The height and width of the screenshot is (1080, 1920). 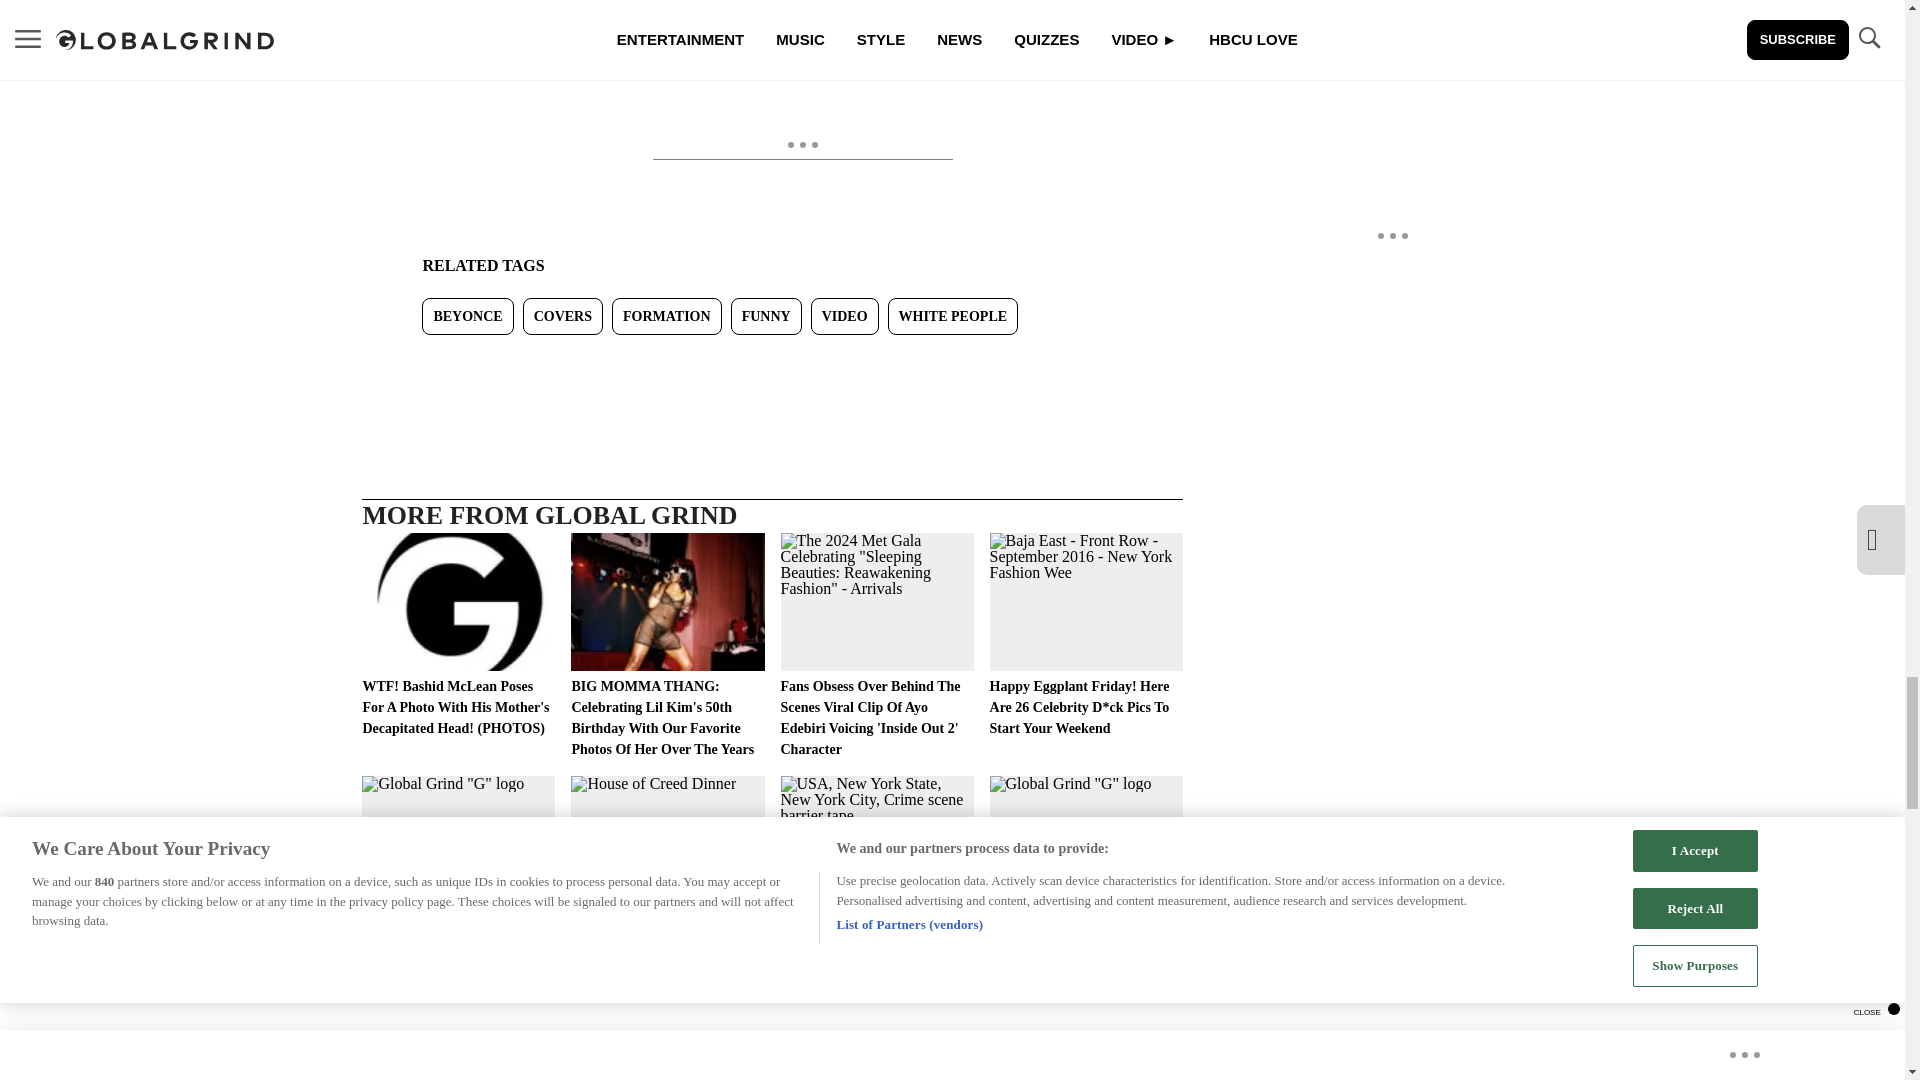 What do you see at coordinates (844, 316) in the screenshot?
I see `VIDEO` at bounding box center [844, 316].